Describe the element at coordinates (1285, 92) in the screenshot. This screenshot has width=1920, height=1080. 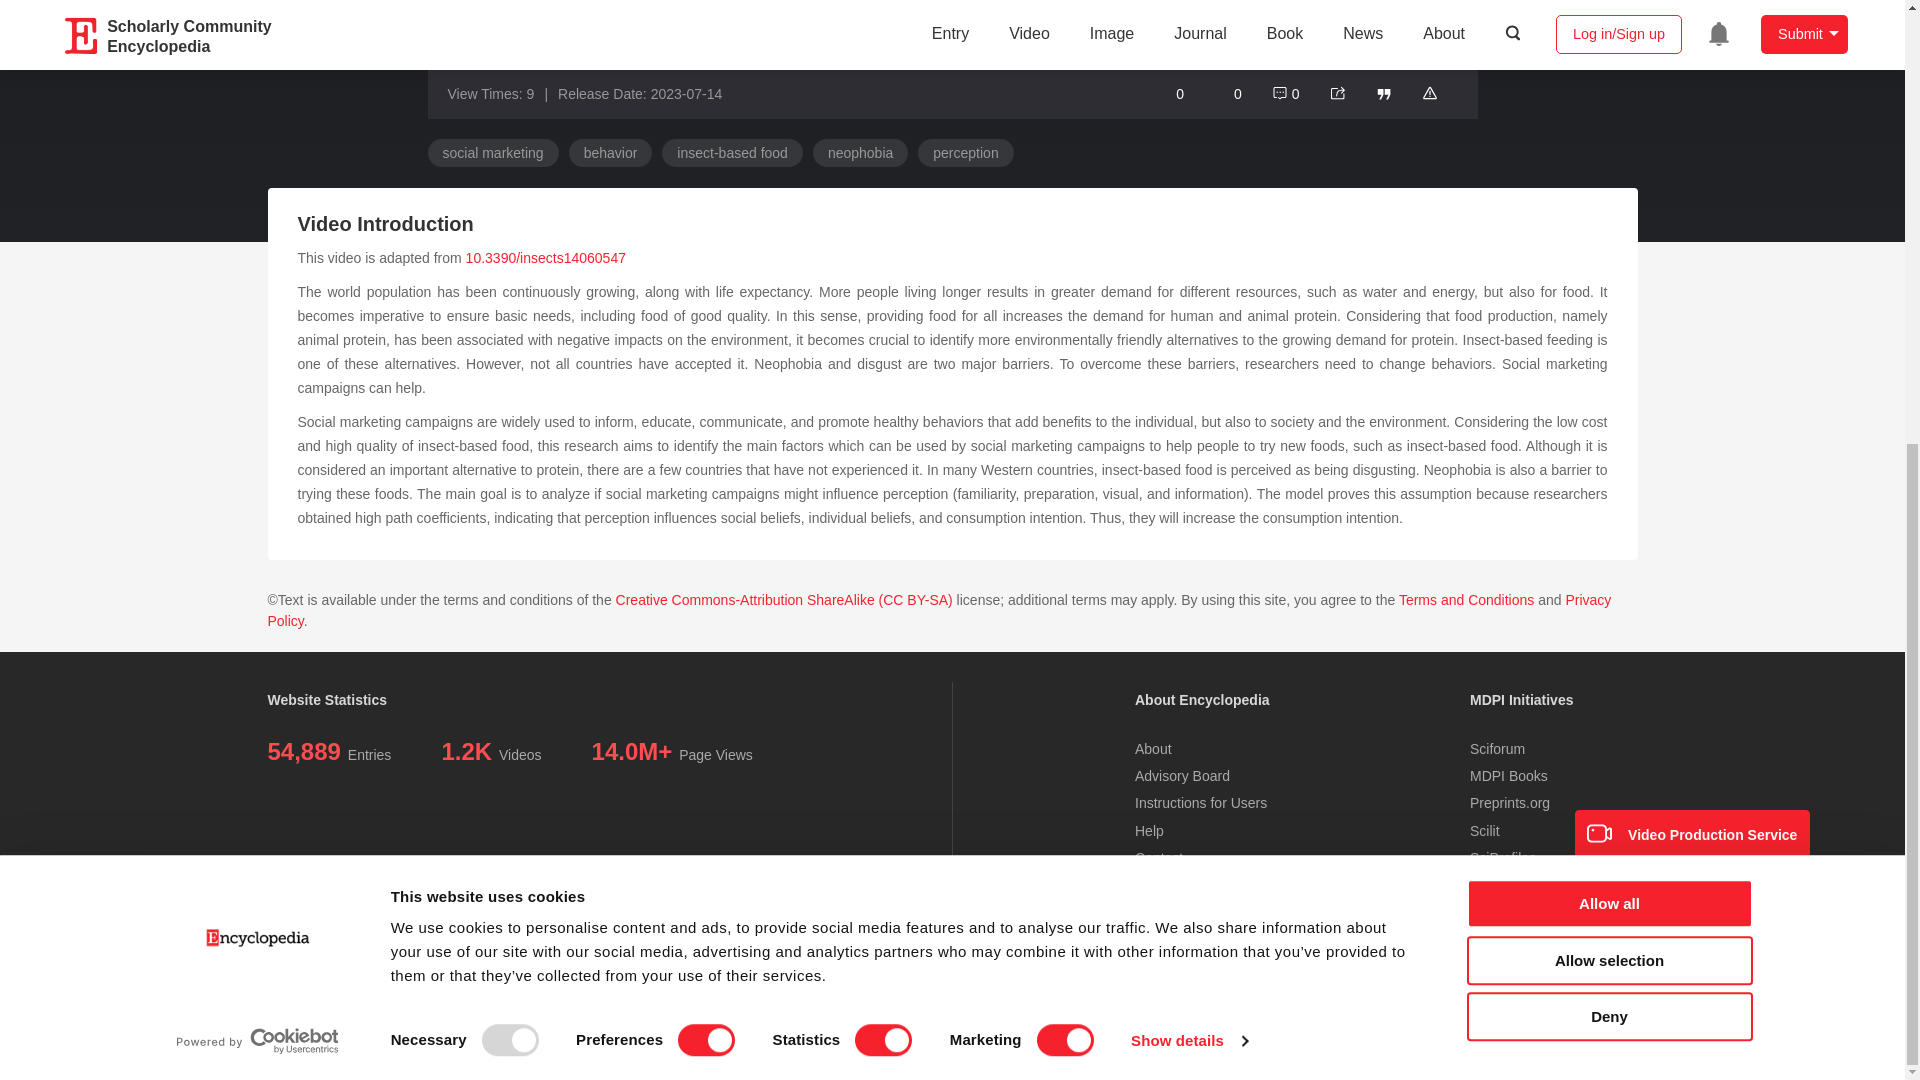
I see `Comment` at that location.